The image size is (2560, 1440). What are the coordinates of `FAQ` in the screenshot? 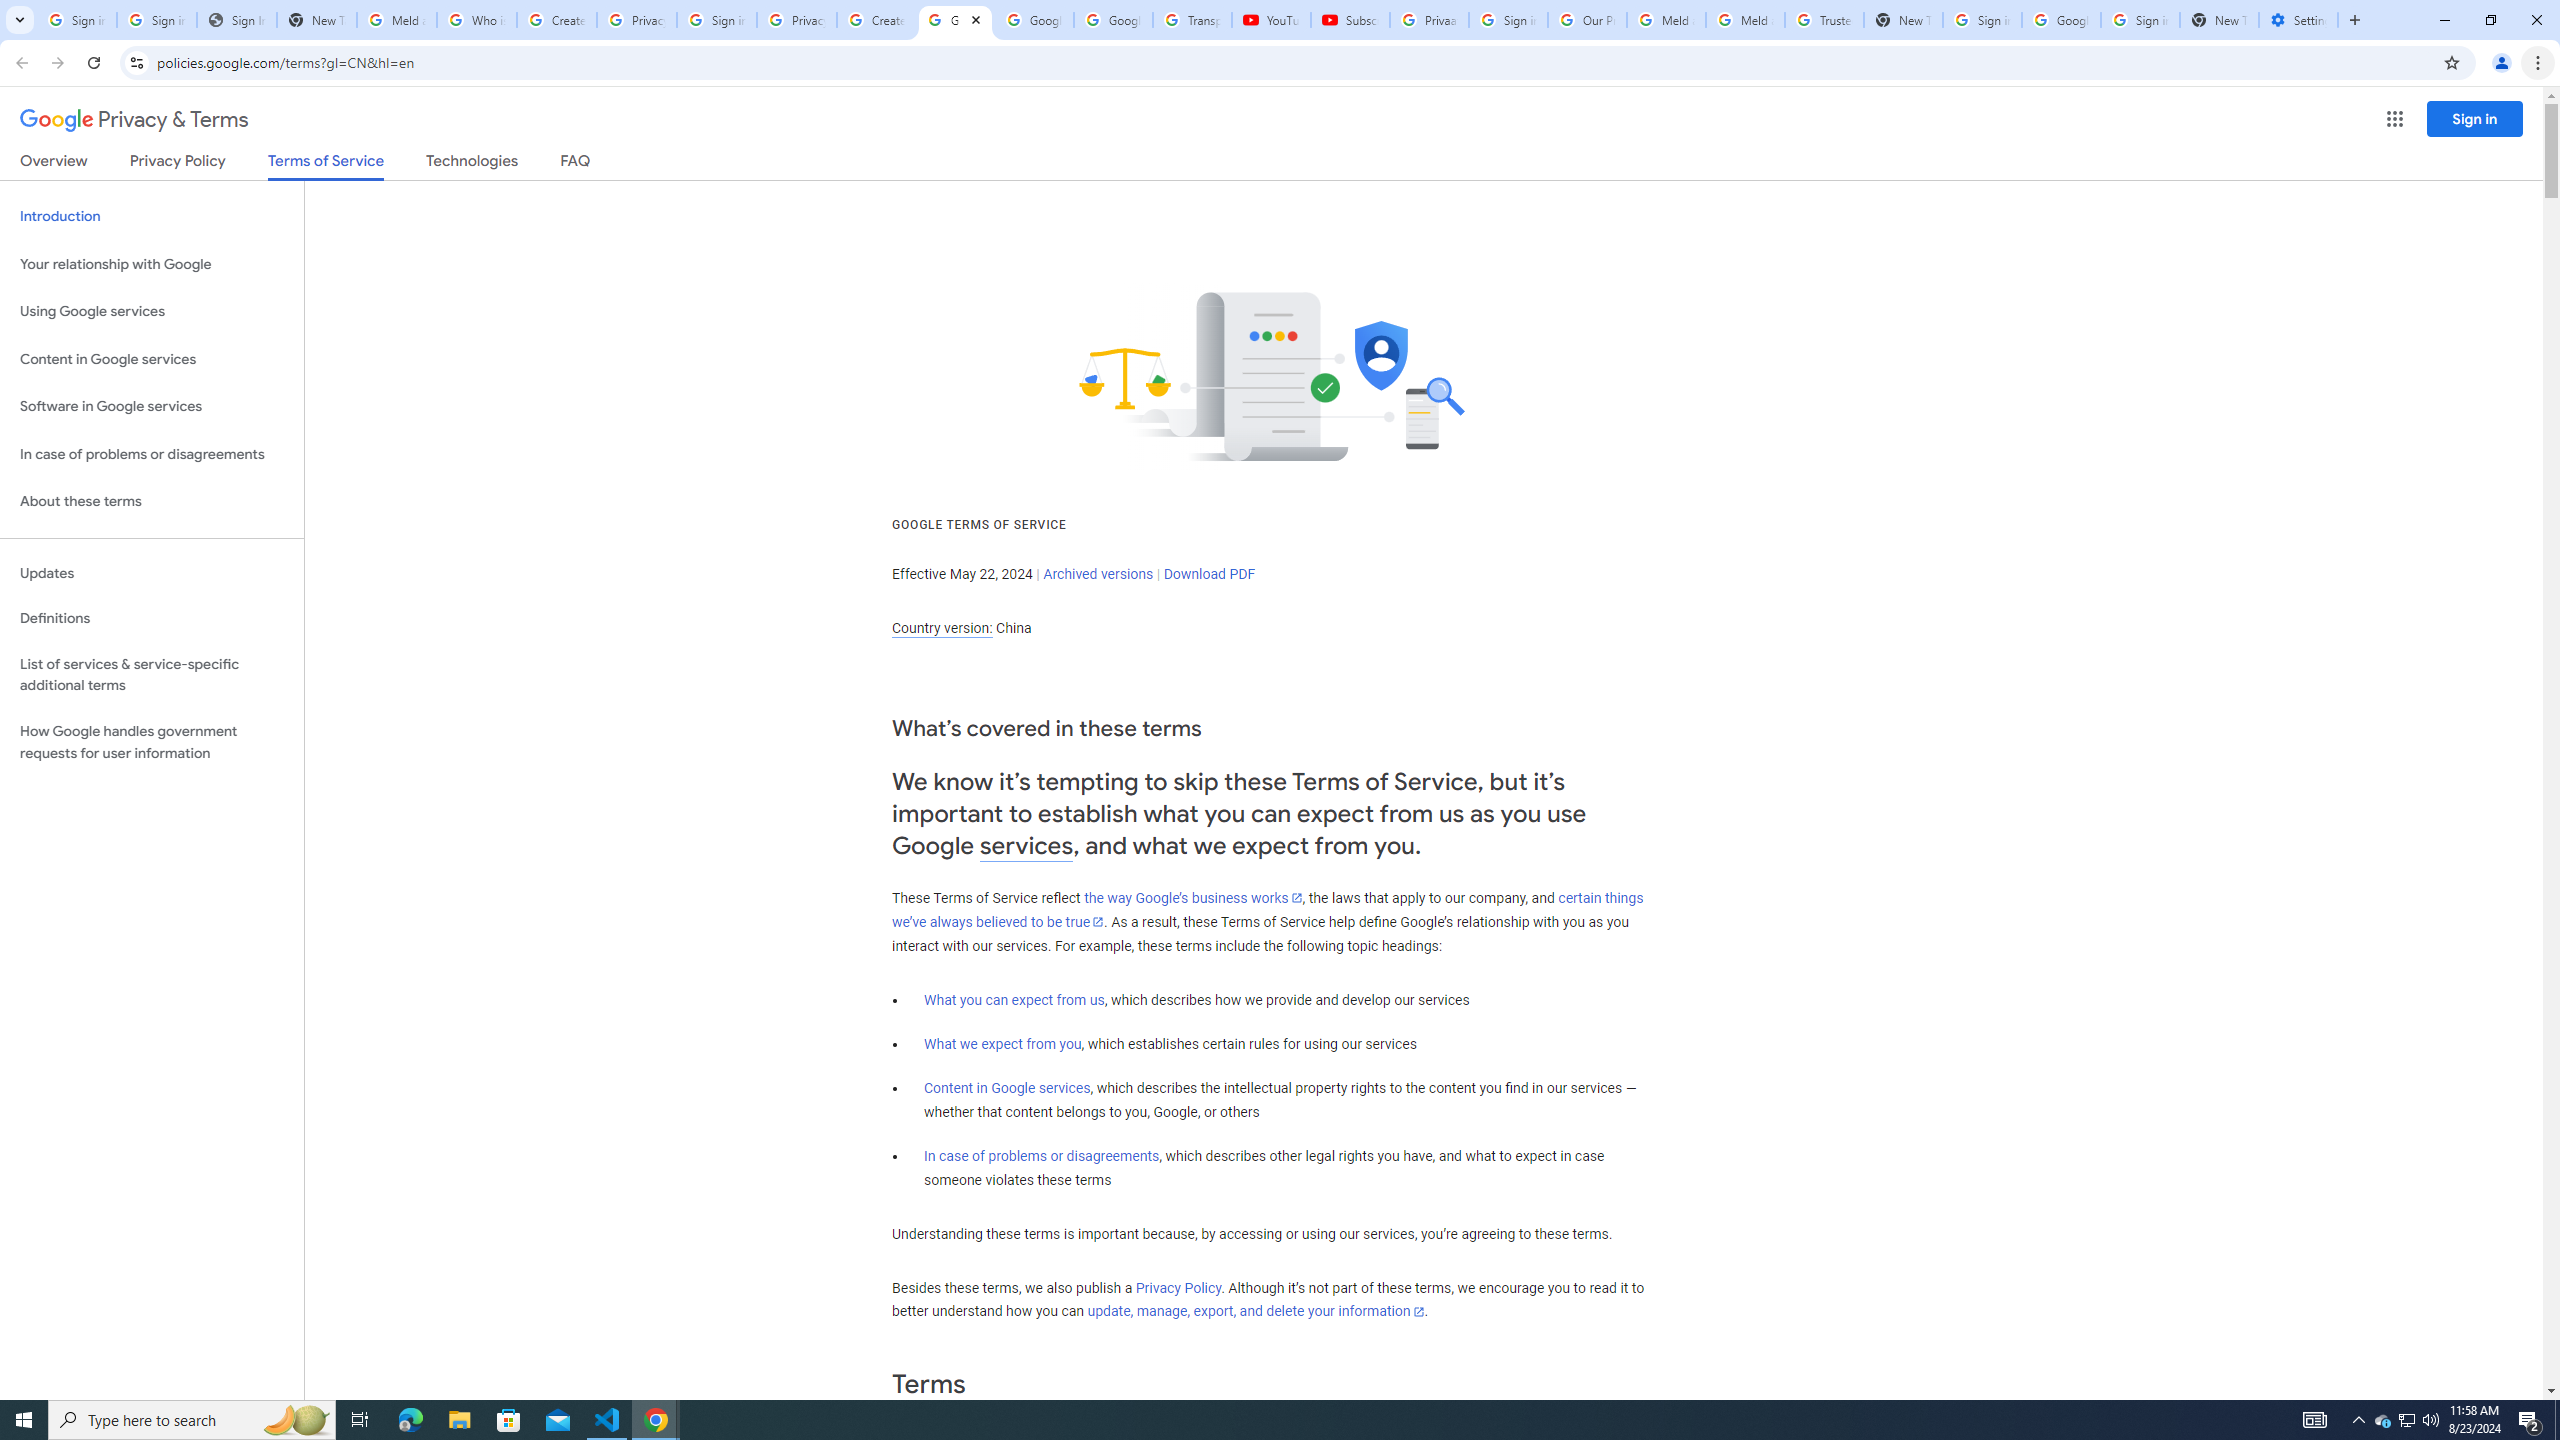 It's located at (576, 164).